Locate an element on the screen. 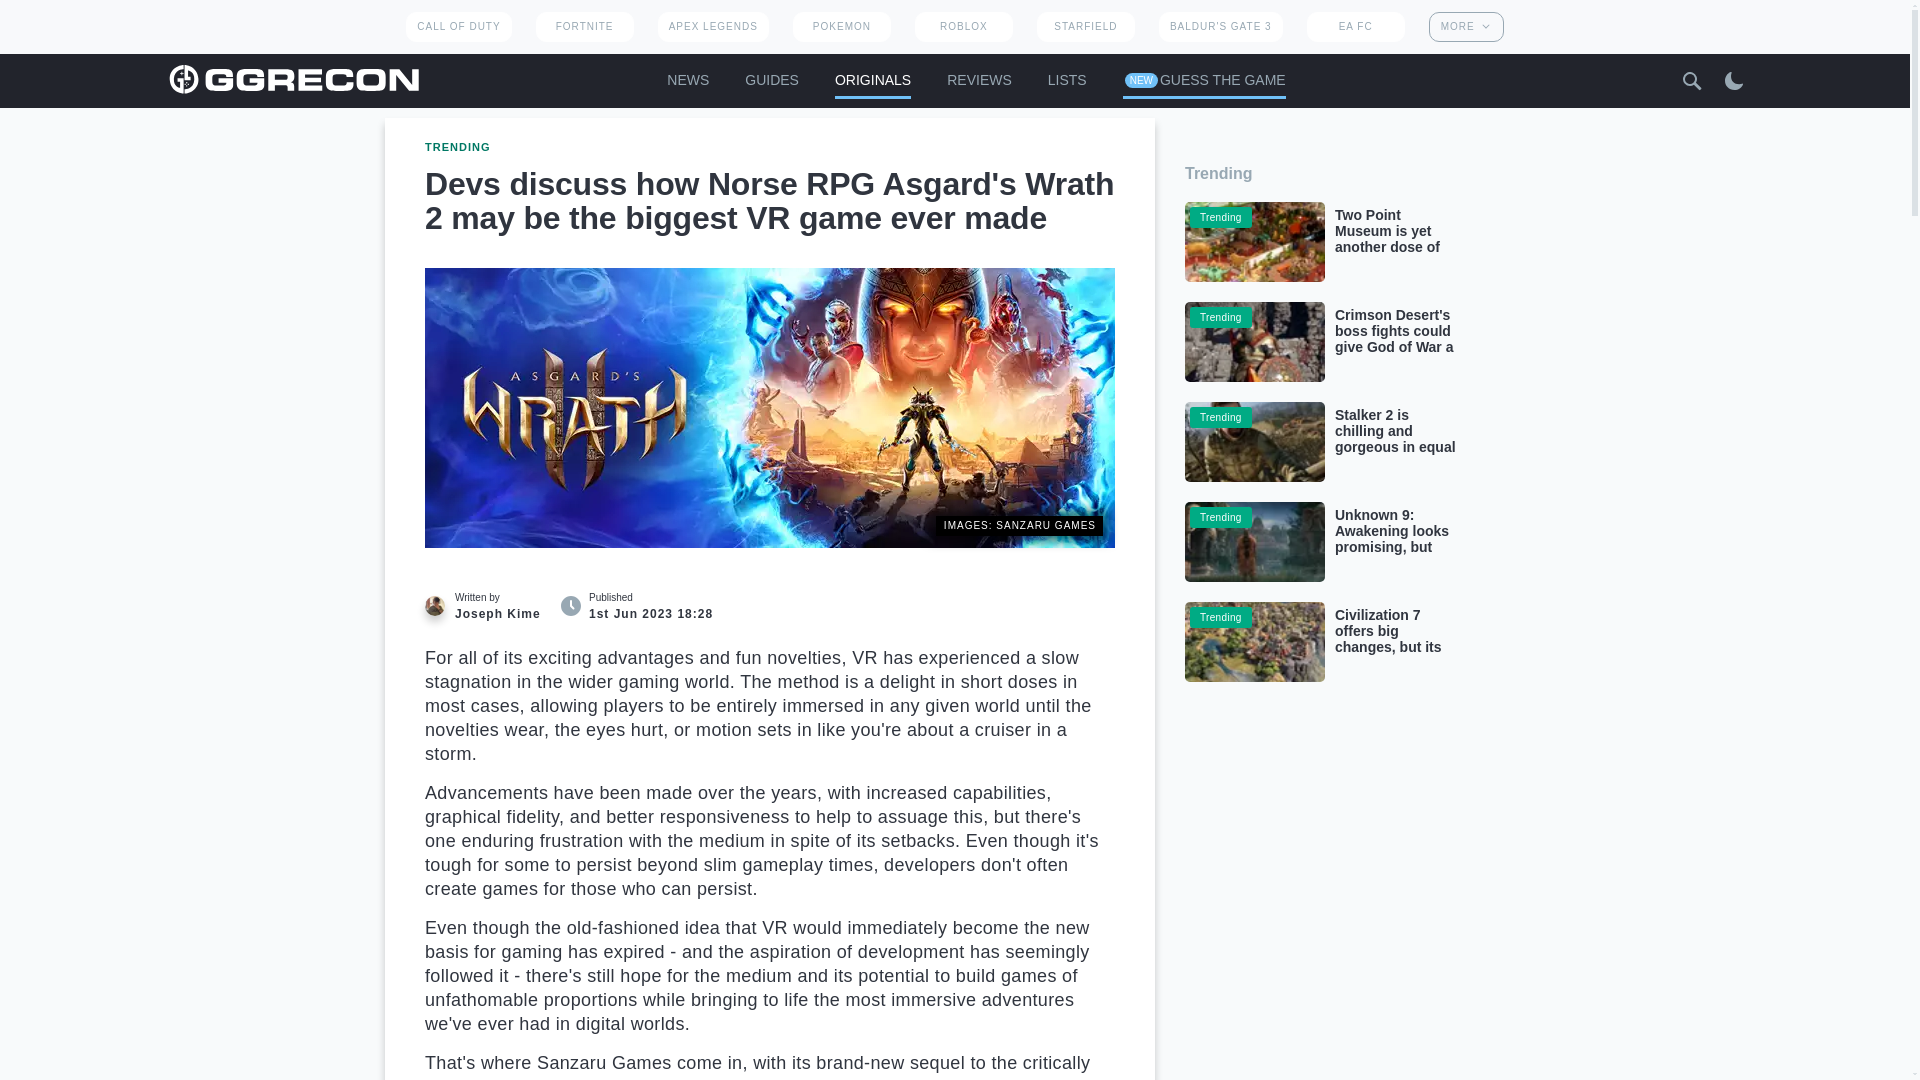  EA FC is located at coordinates (1356, 26).